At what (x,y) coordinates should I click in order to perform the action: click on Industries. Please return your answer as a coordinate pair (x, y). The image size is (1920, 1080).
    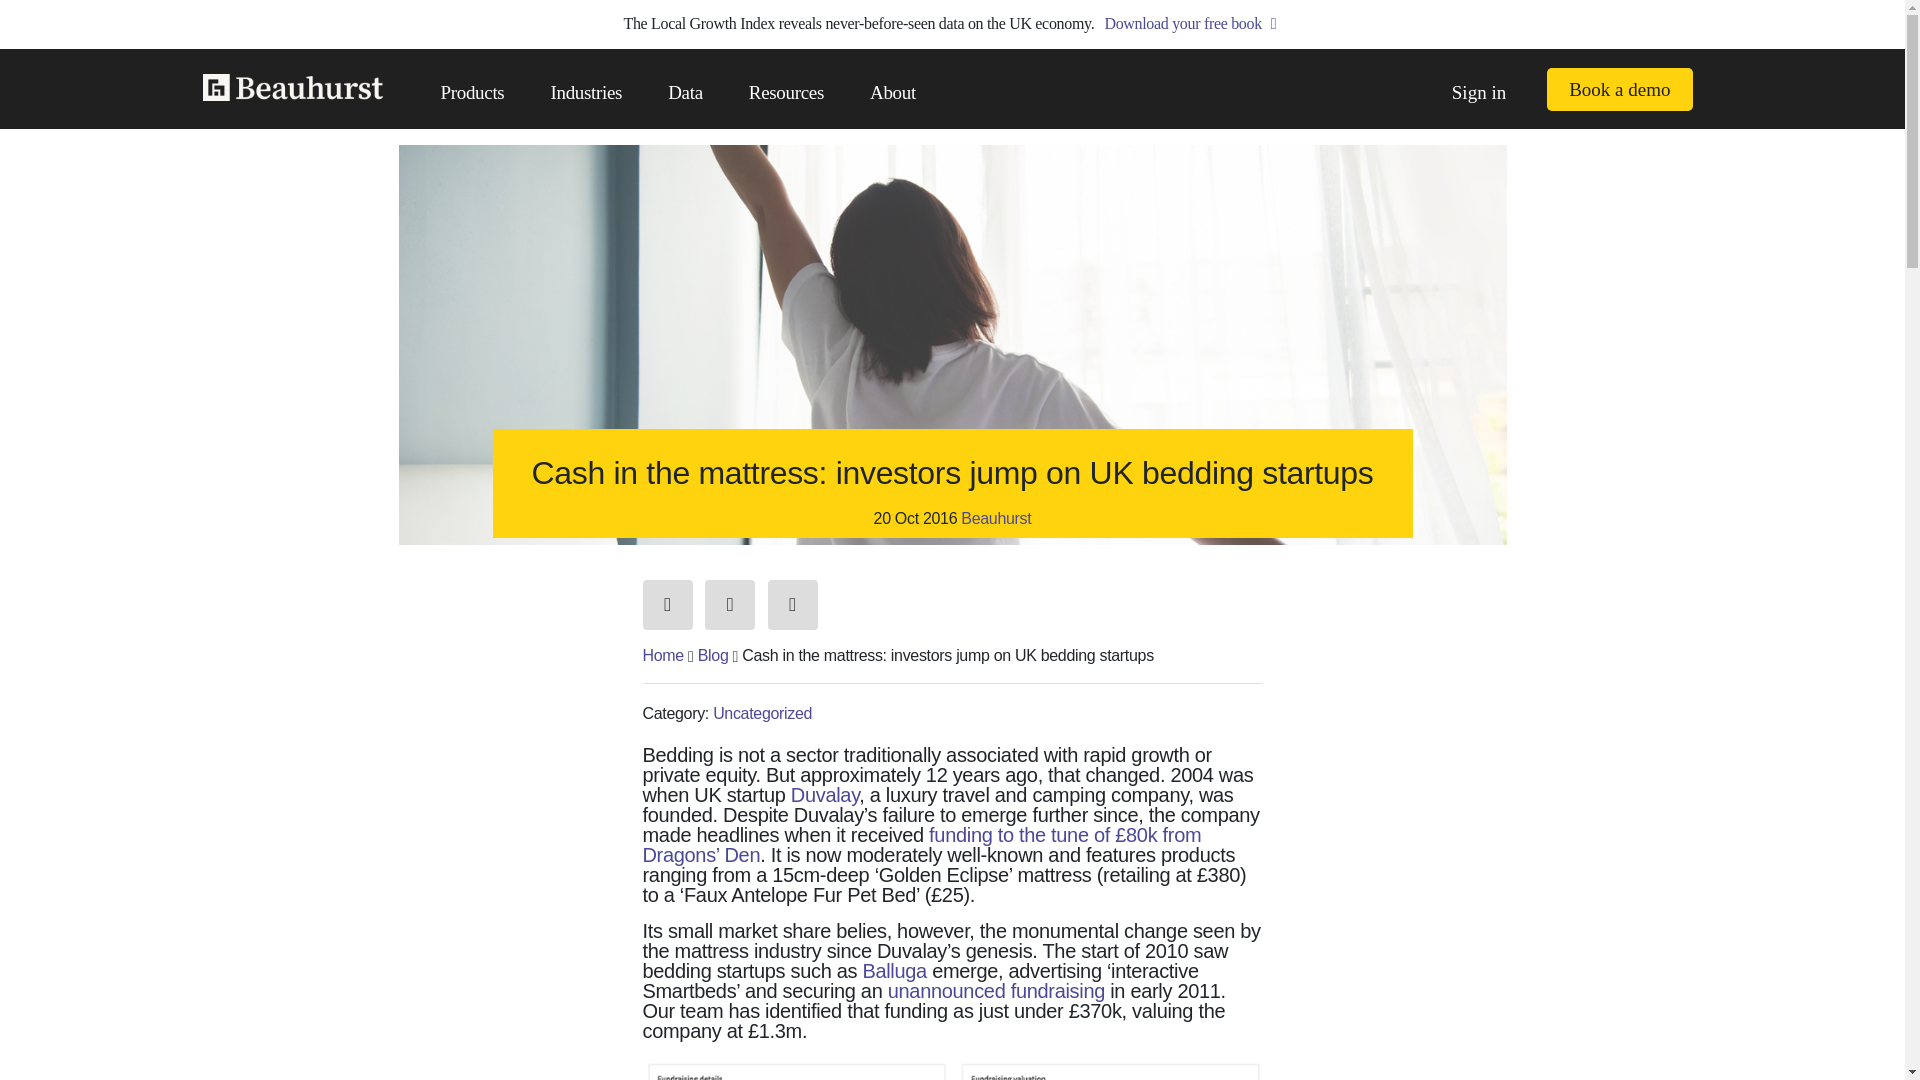
    Looking at the image, I should click on (585, 92).